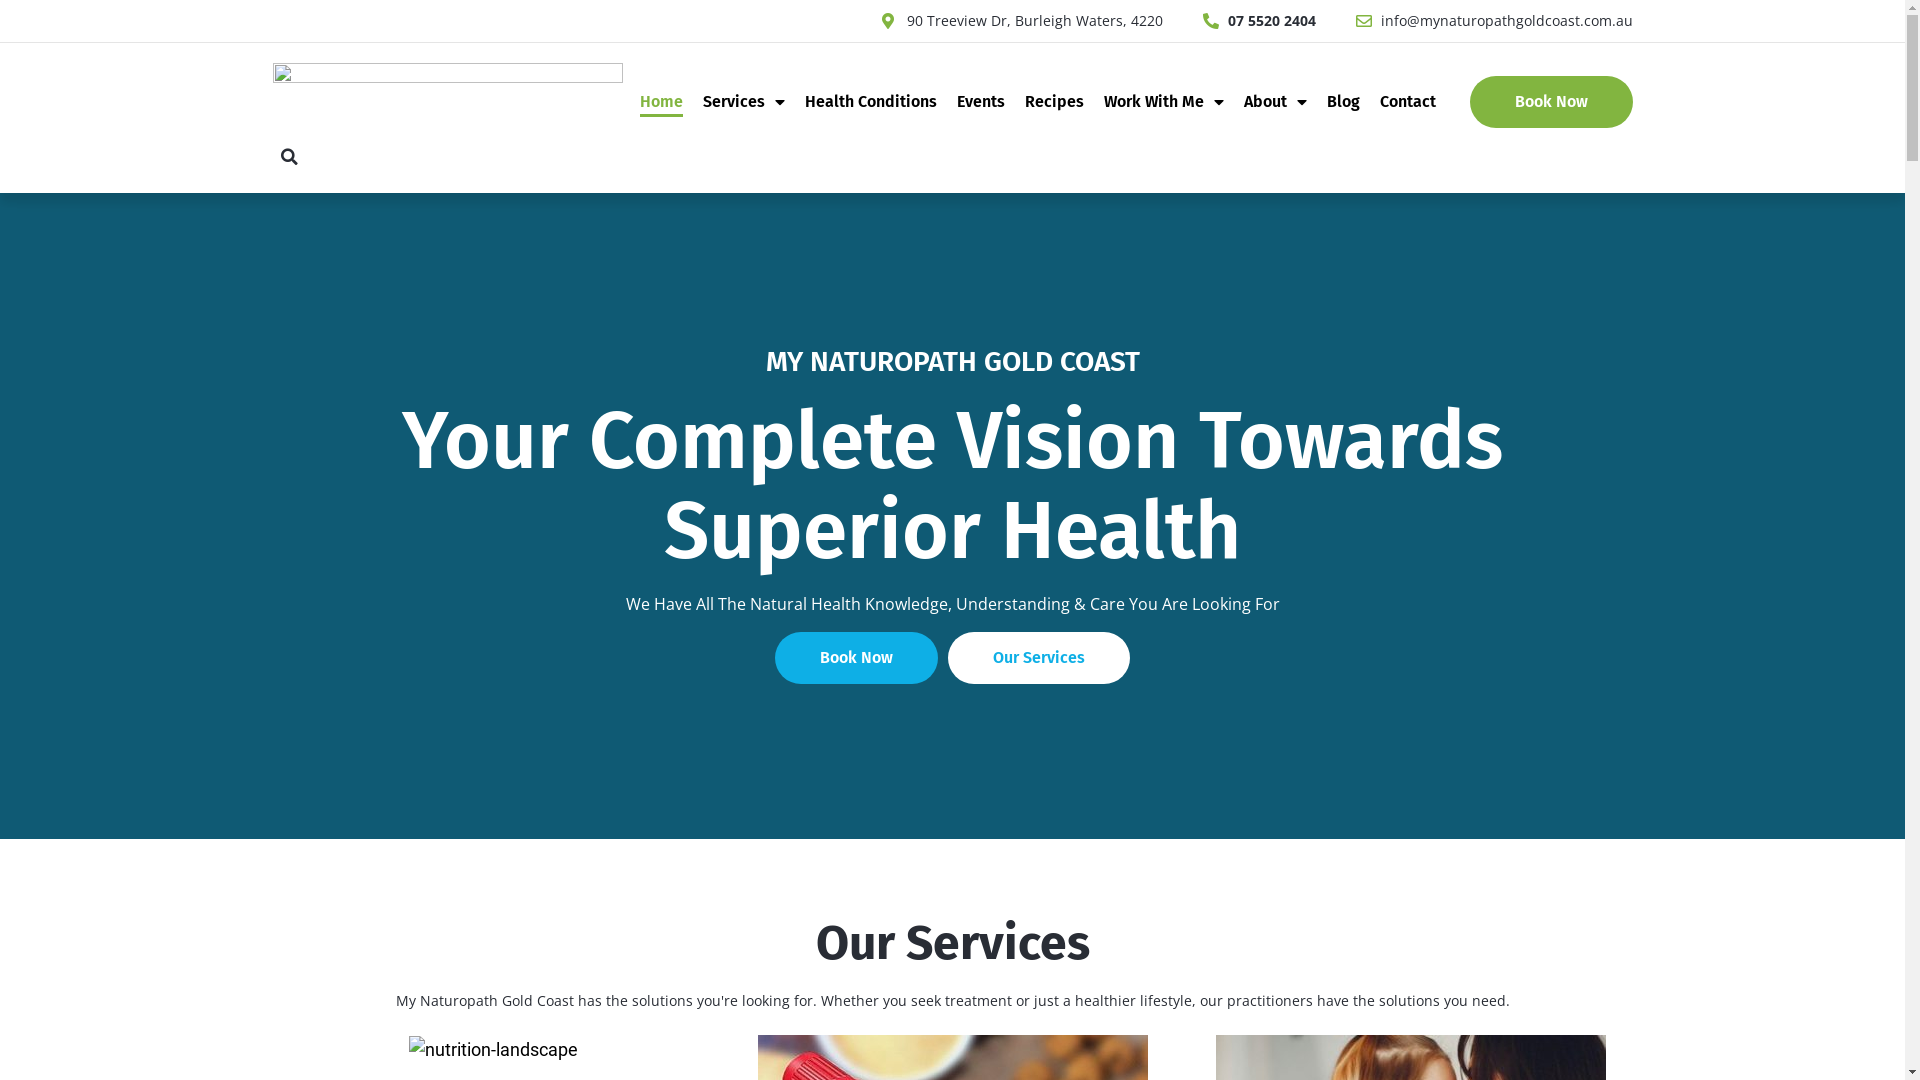  What do you see at coordinates (1258, 21) in the screenshot?
I see `07 5520 2404` at bounding box center [1258, 21].